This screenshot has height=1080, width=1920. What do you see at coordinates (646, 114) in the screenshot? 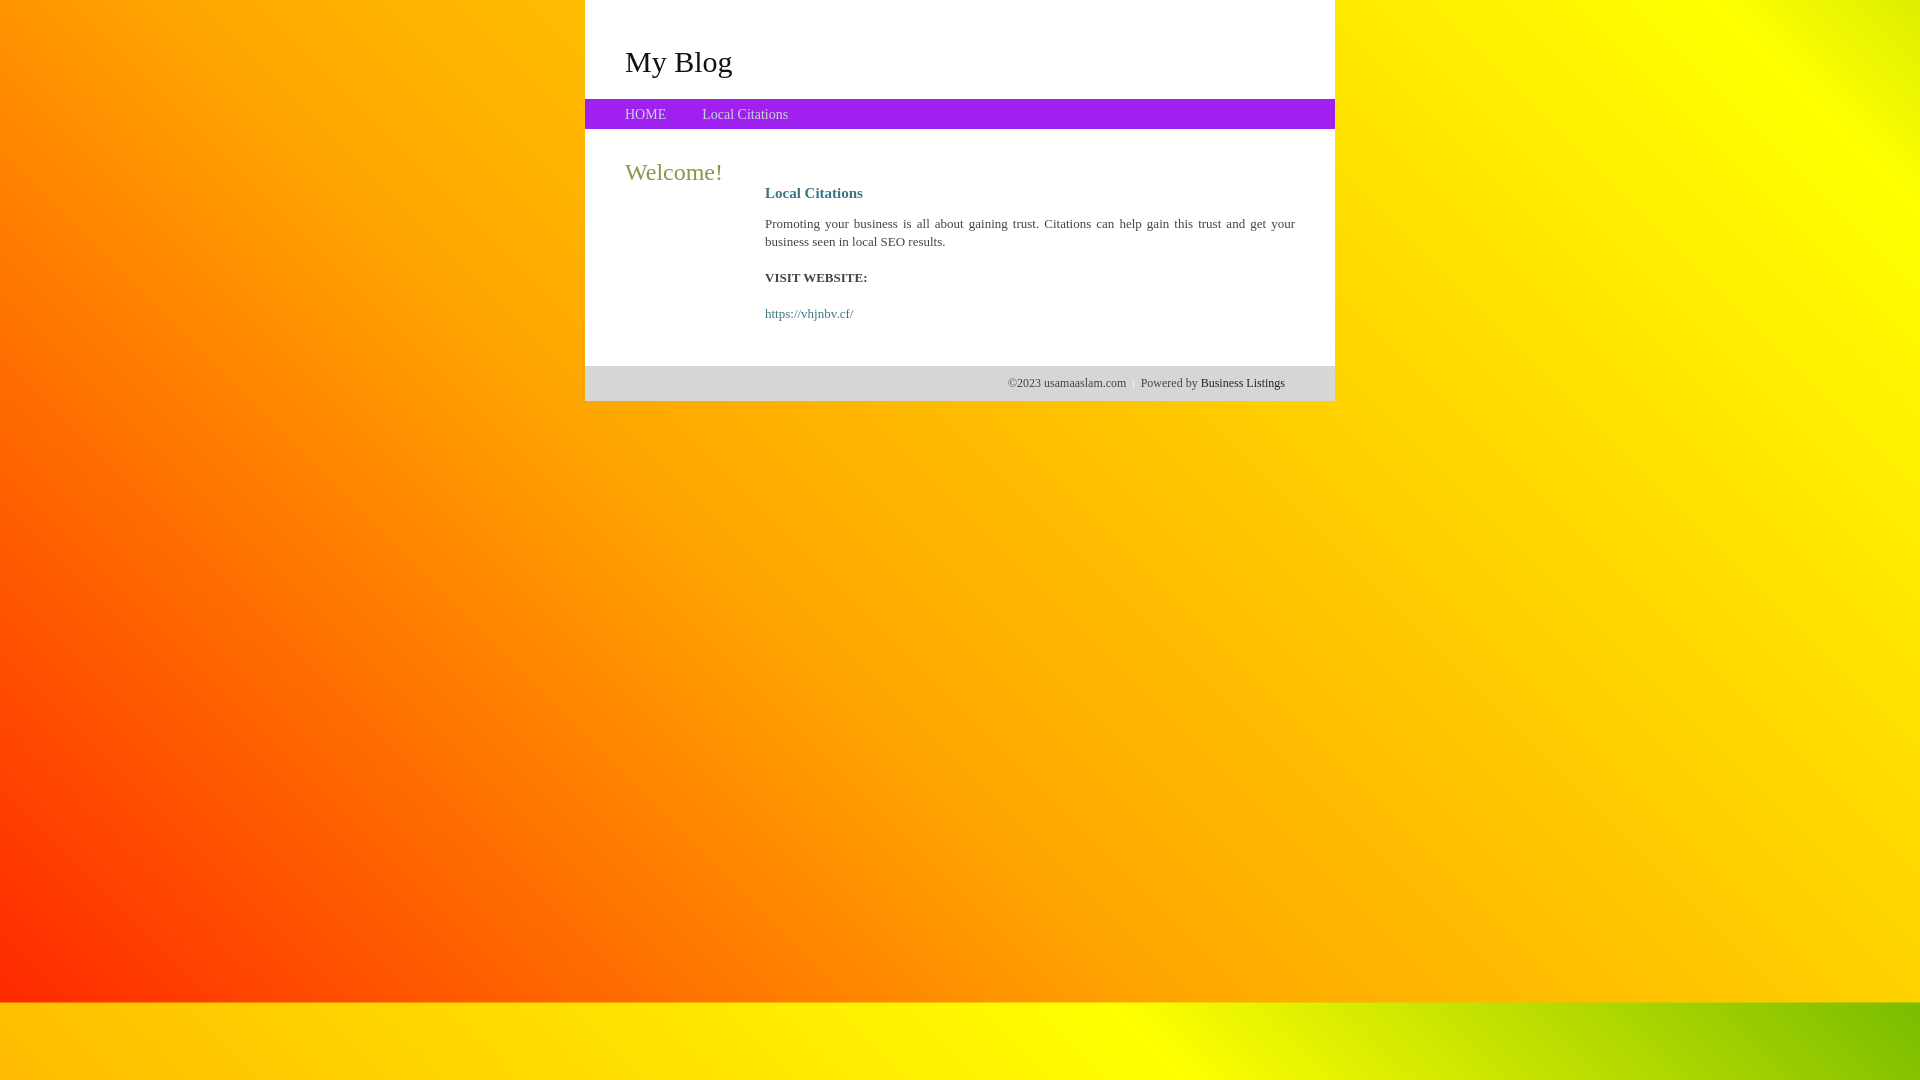
I see `HOME` at bounding box center [646, 114].